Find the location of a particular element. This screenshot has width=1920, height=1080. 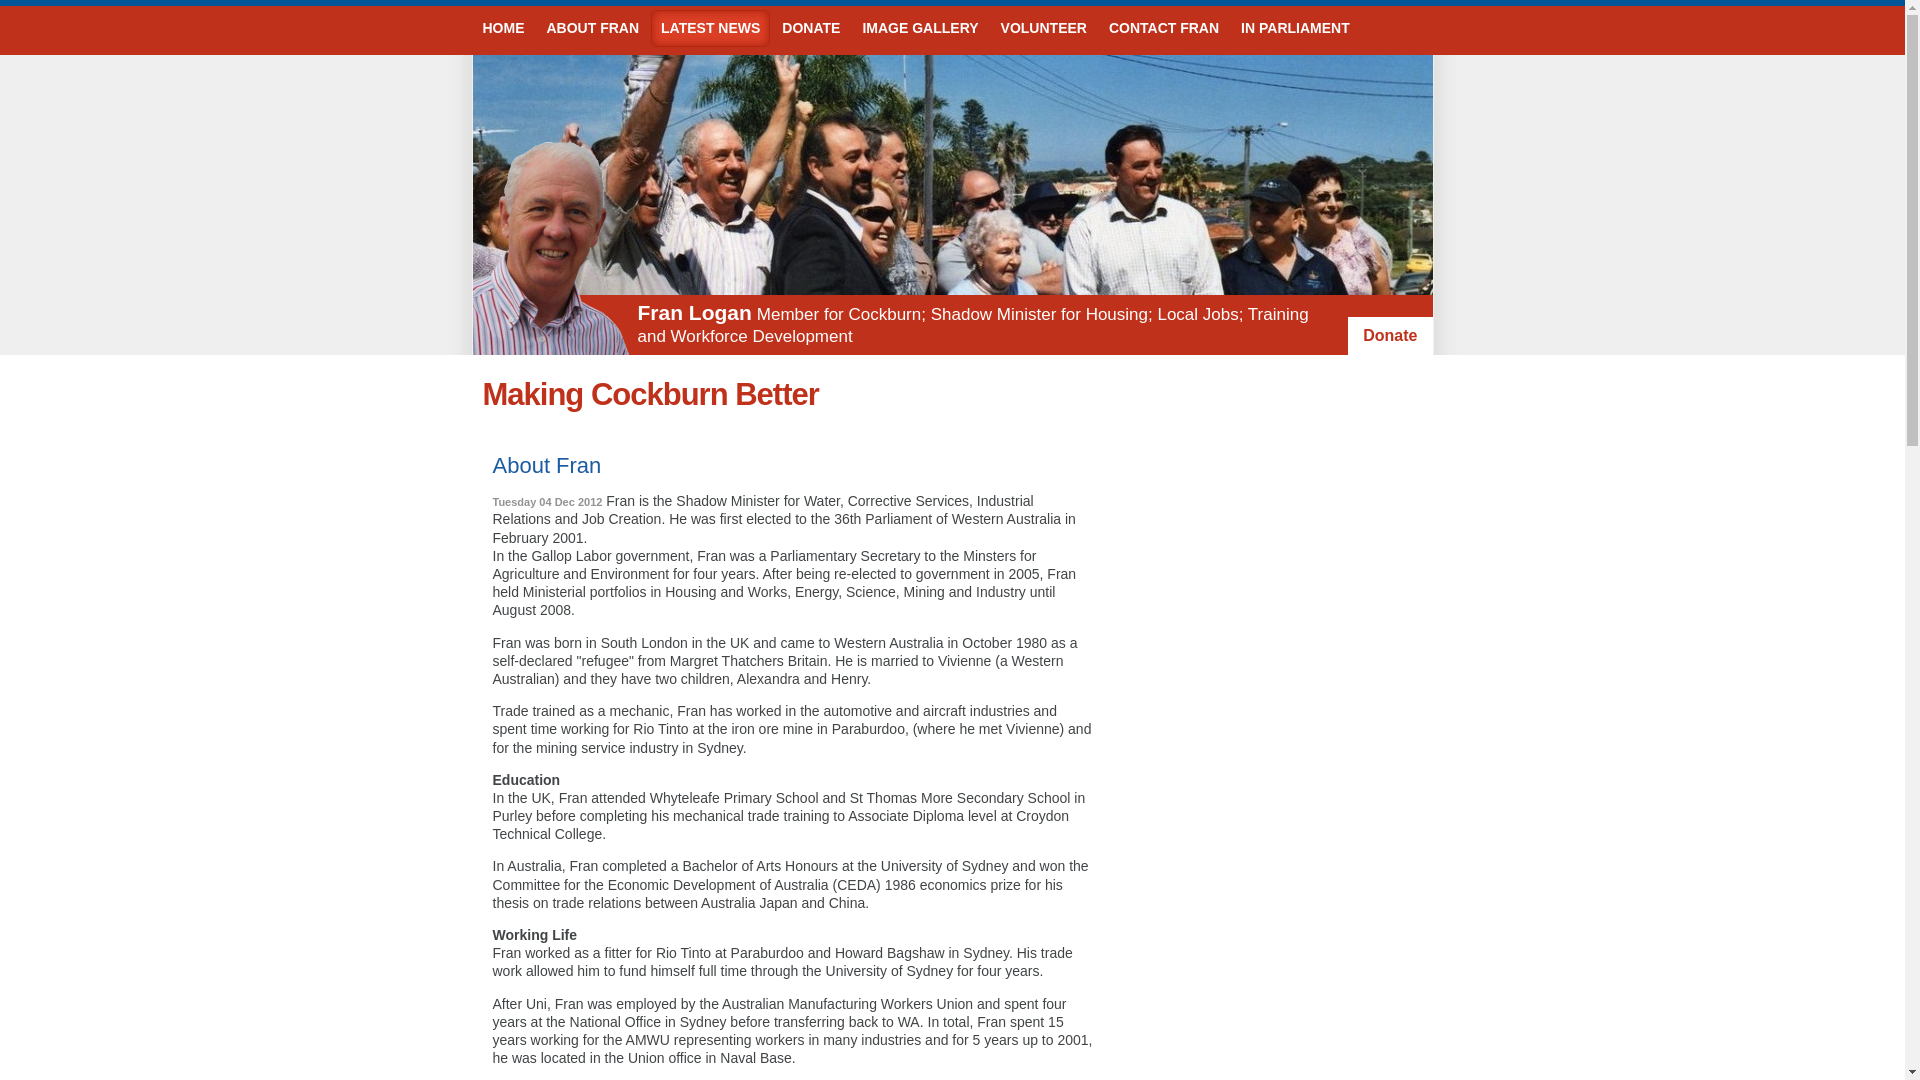

HOME is located at coordinates (503, 28).